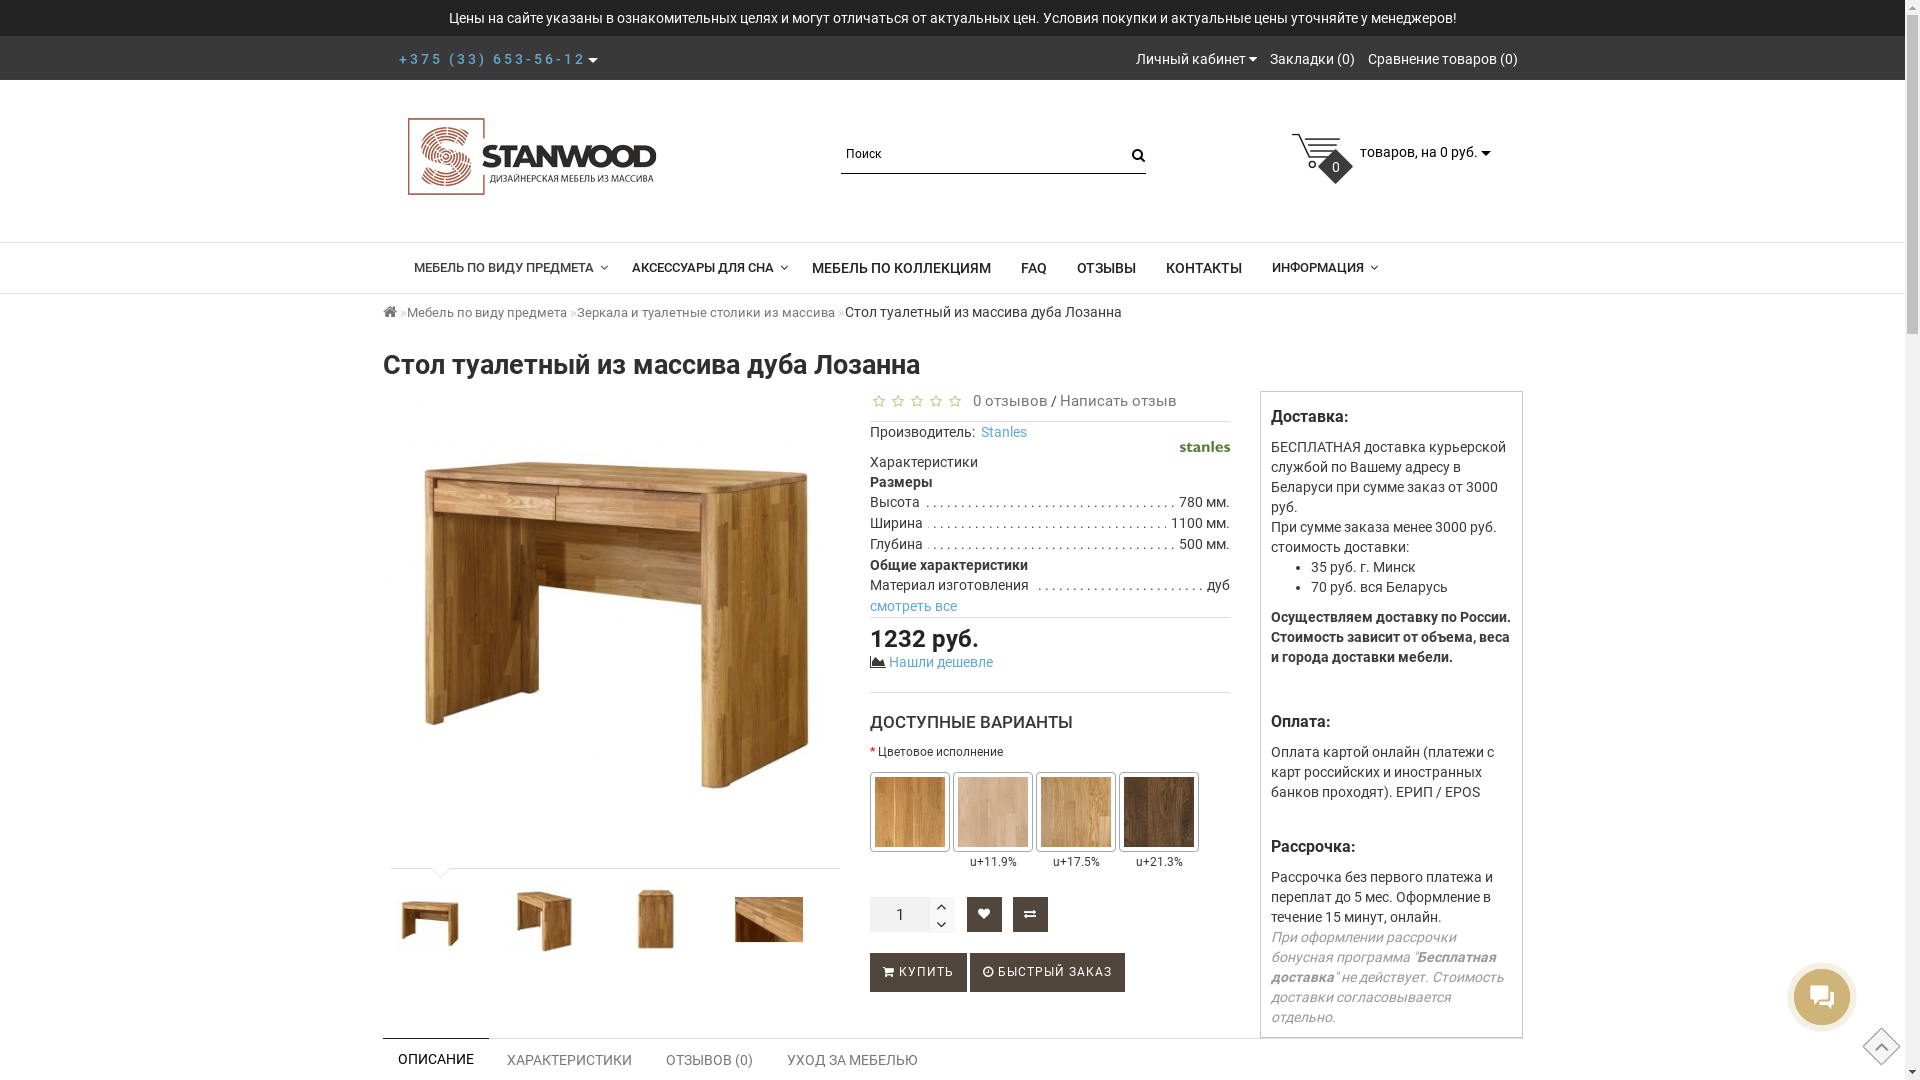 This screenshot has width=1920, height=1080. I want to click on  , so click(942, 924).